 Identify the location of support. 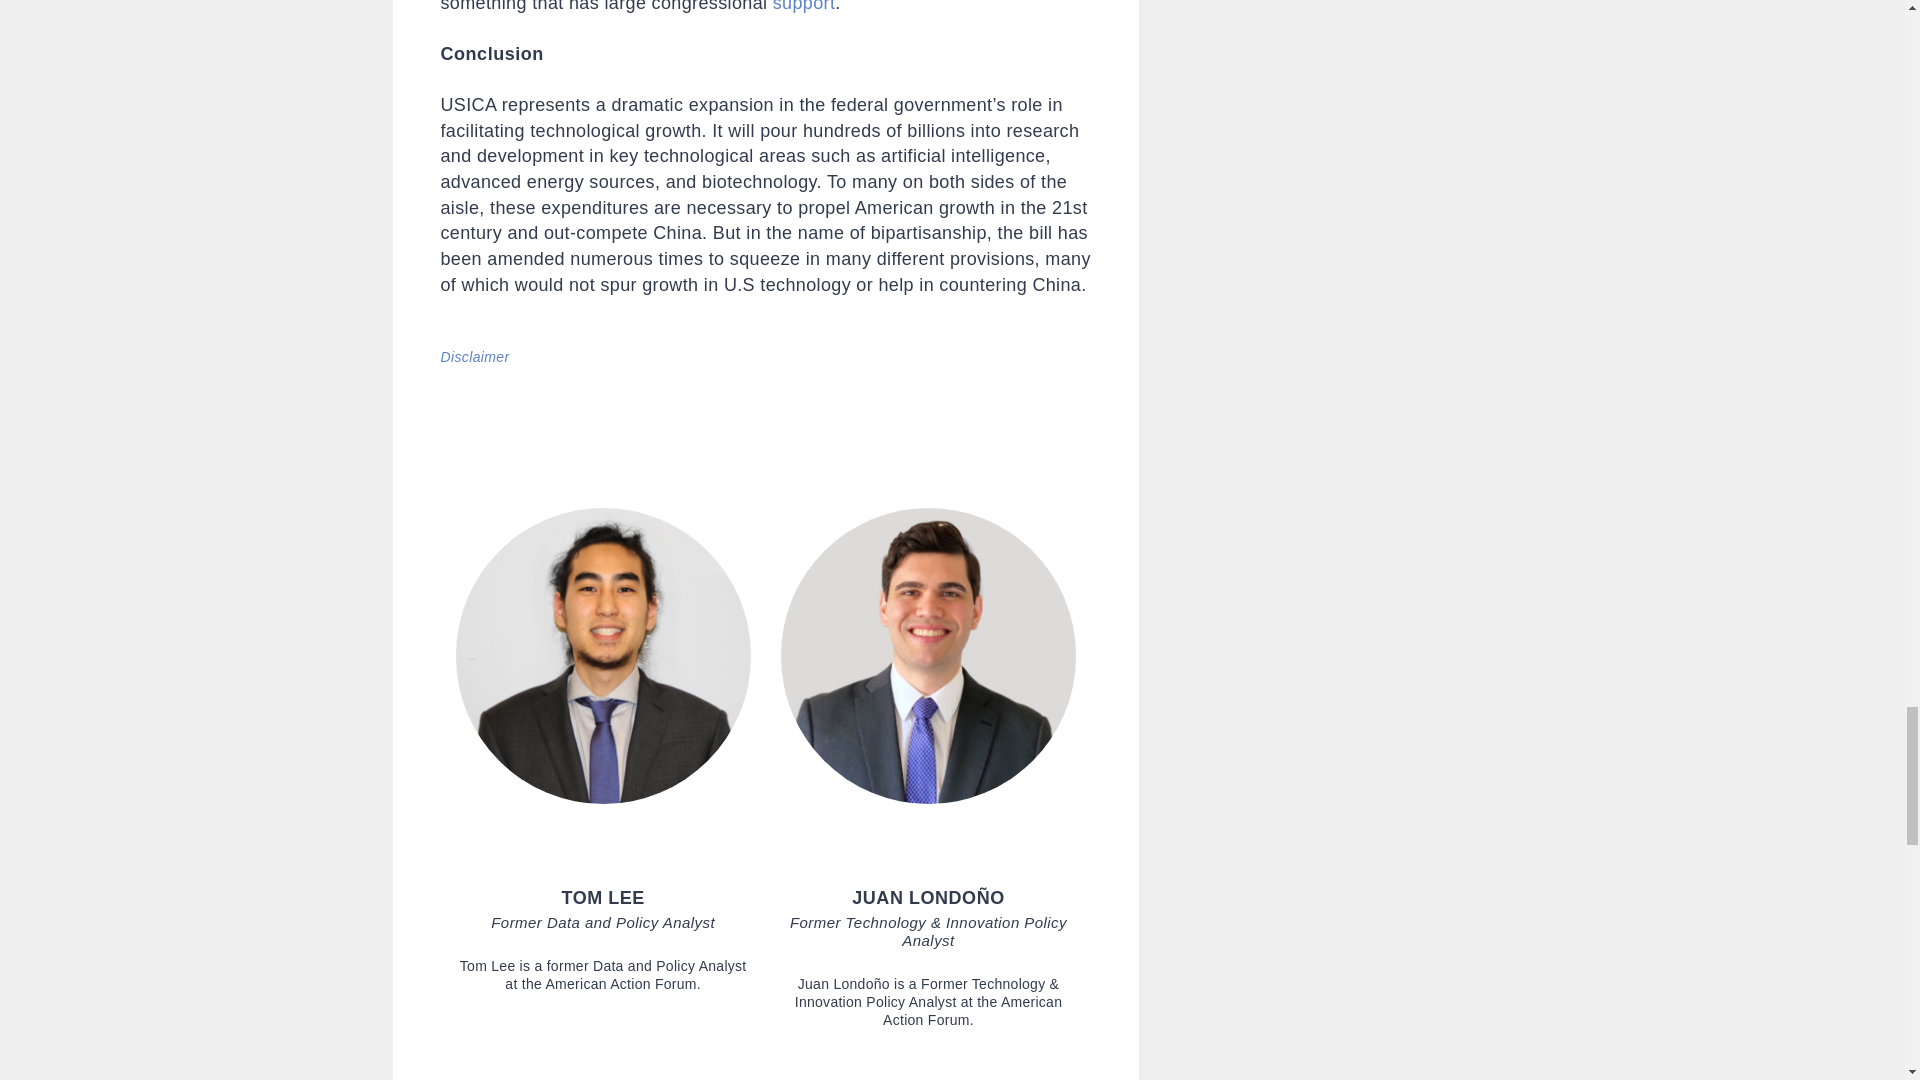
(804, 6).